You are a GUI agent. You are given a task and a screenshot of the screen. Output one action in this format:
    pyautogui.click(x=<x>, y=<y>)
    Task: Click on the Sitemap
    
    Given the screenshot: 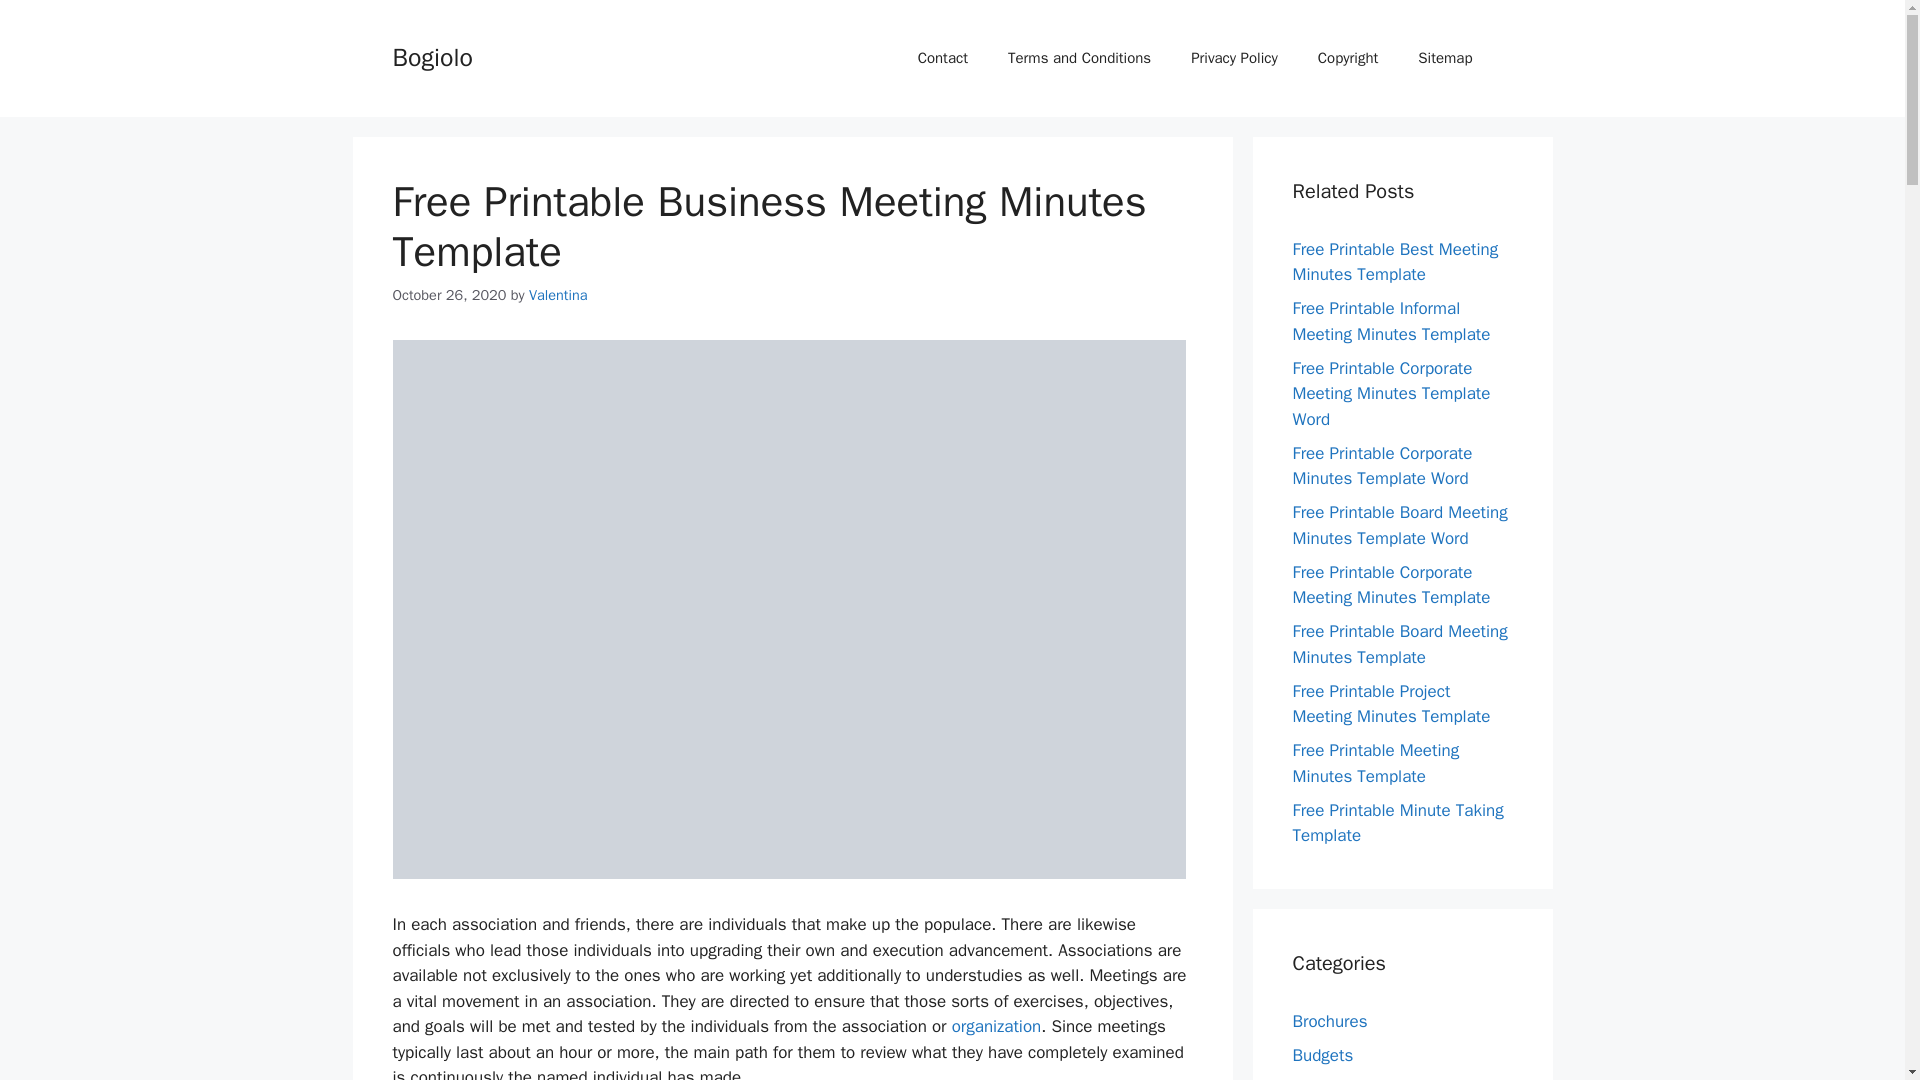 What is the action you would take?
    pyautogui.click(x=1444, y=58)
    